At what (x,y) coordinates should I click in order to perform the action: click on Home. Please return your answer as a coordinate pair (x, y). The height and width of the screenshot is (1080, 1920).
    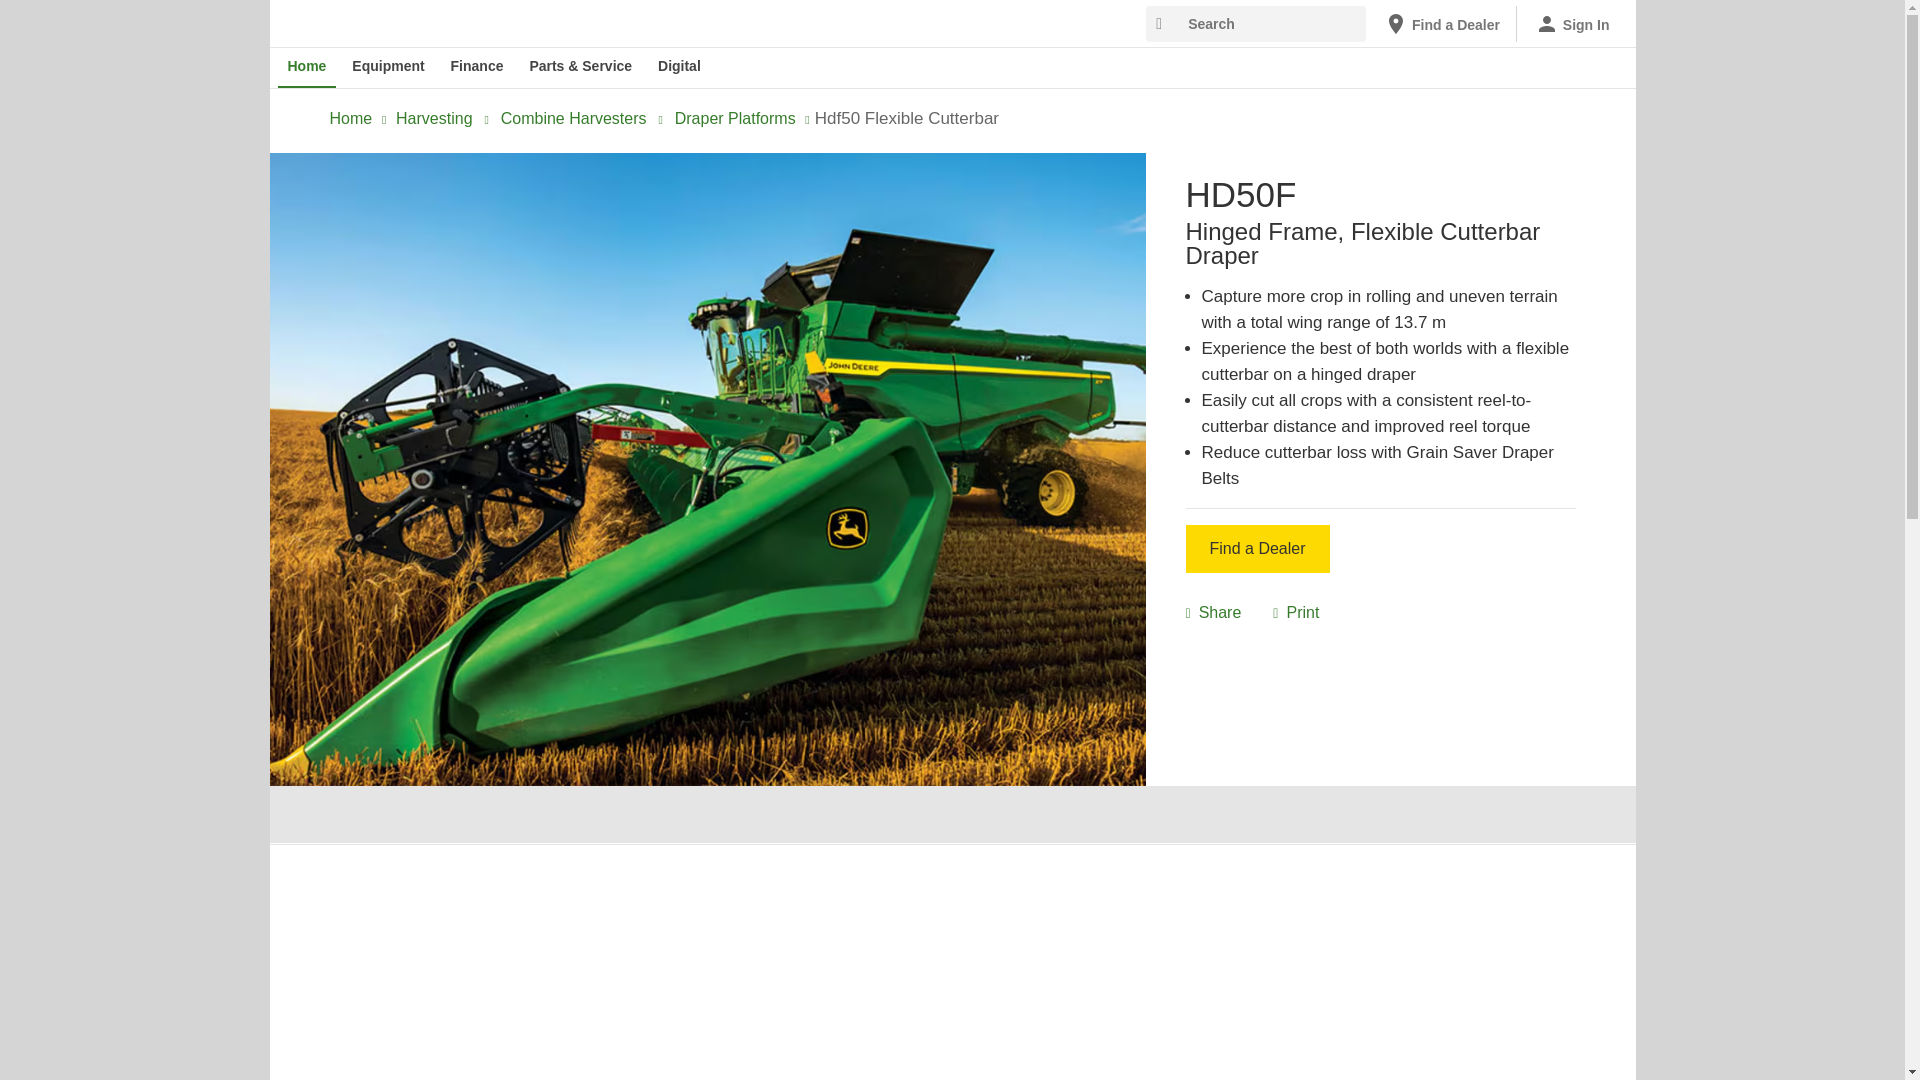
    Looking at the image, I should click on (308, 67).